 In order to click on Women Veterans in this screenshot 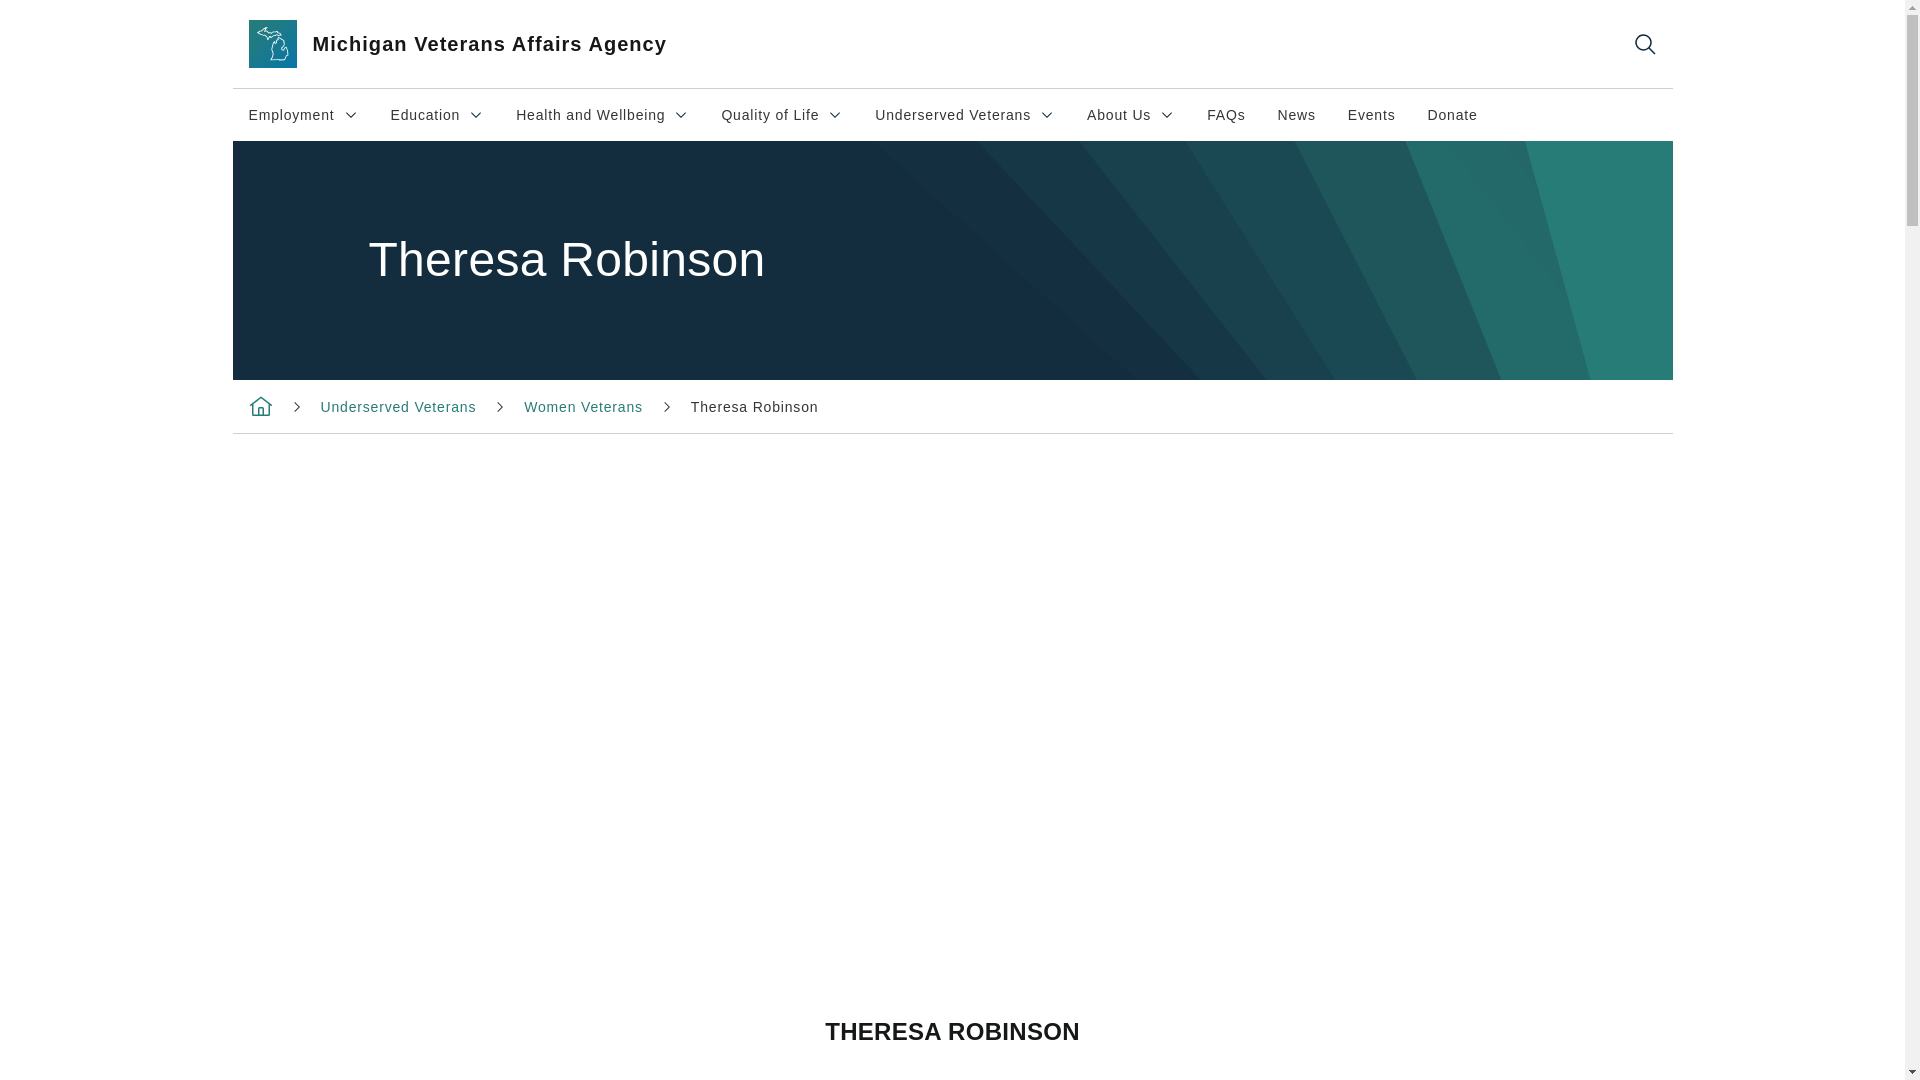, I will do `click(1452, 114)`.